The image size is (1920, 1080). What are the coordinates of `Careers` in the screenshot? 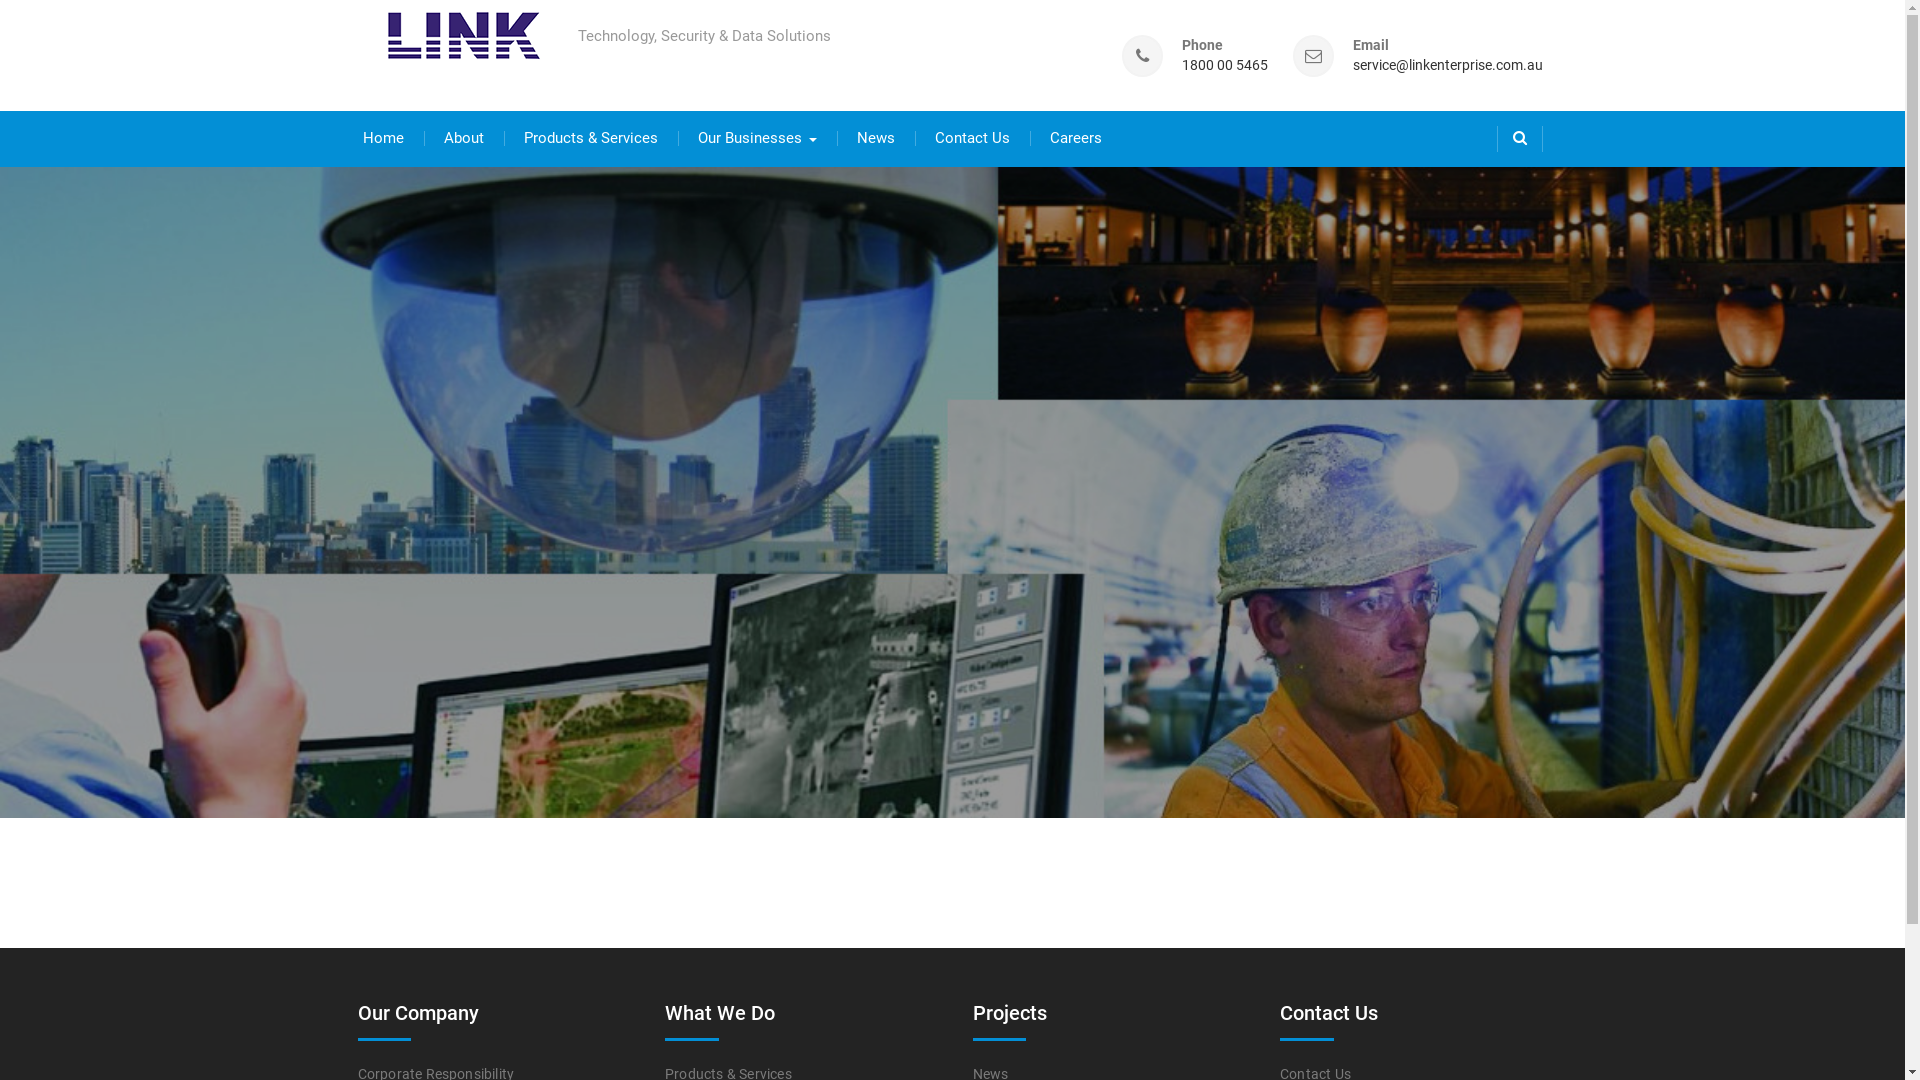 It's located at (1076, 139).